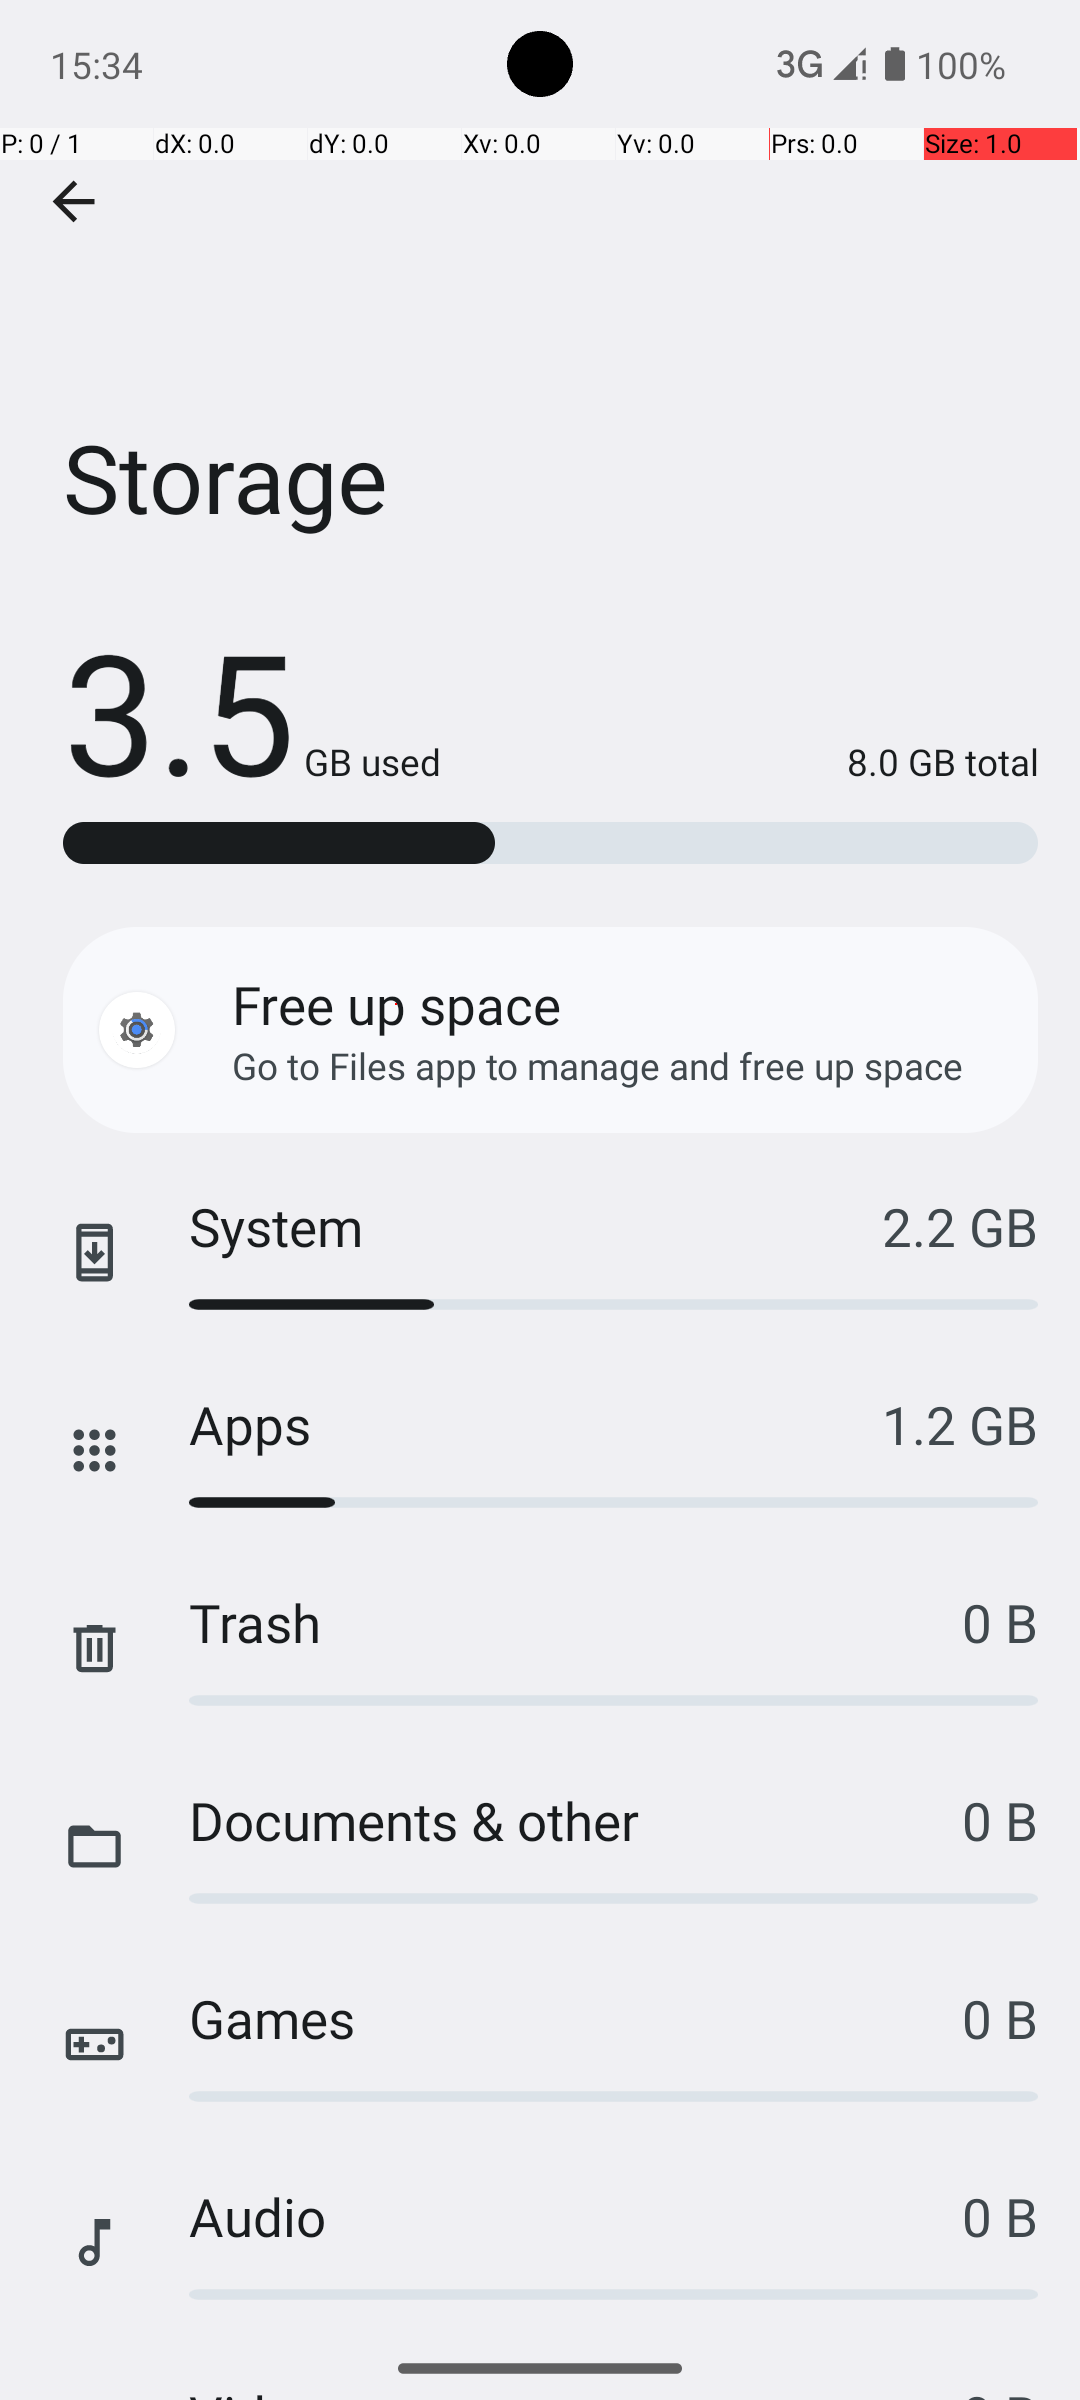  What do you see at coordinates (252, 710) in the screenshot?
I see `3.5 GB used` at bounding box center [252, 710].